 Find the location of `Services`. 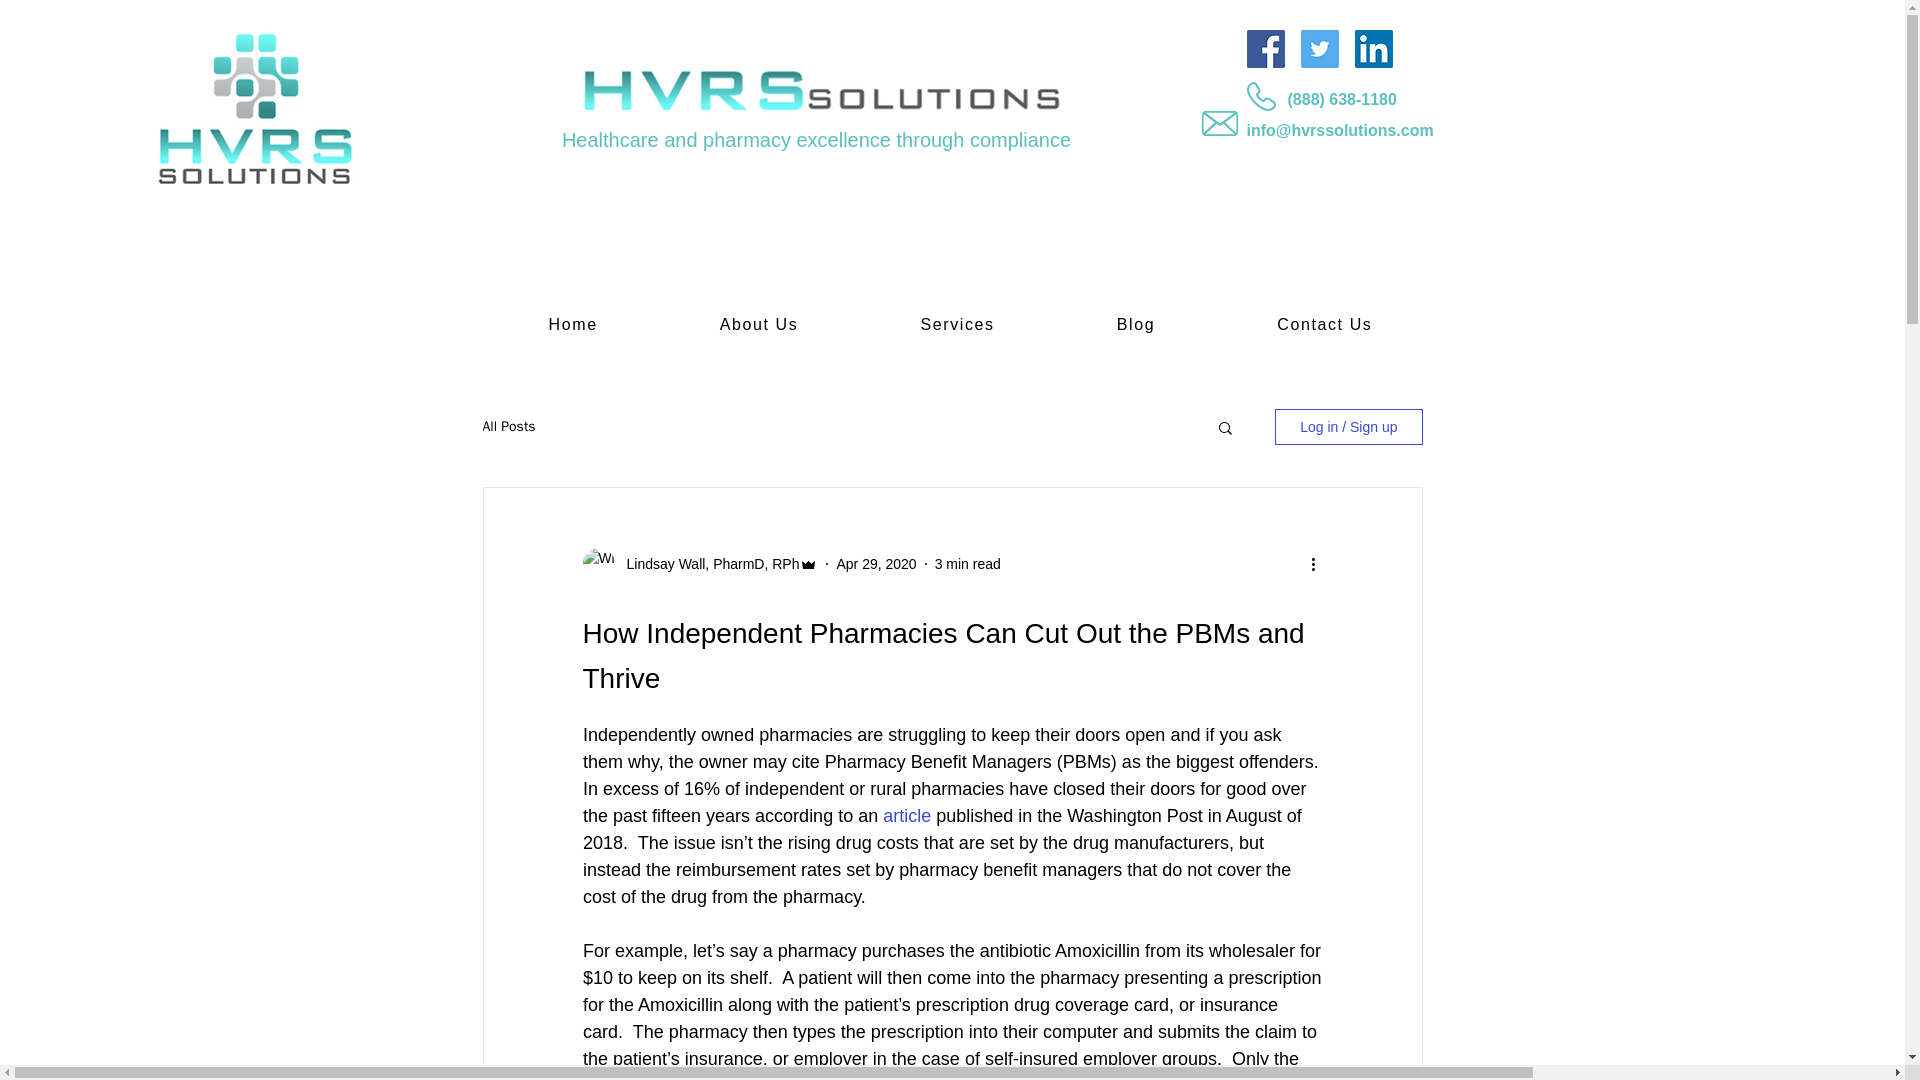

Services is located at coordinates (956, 325).